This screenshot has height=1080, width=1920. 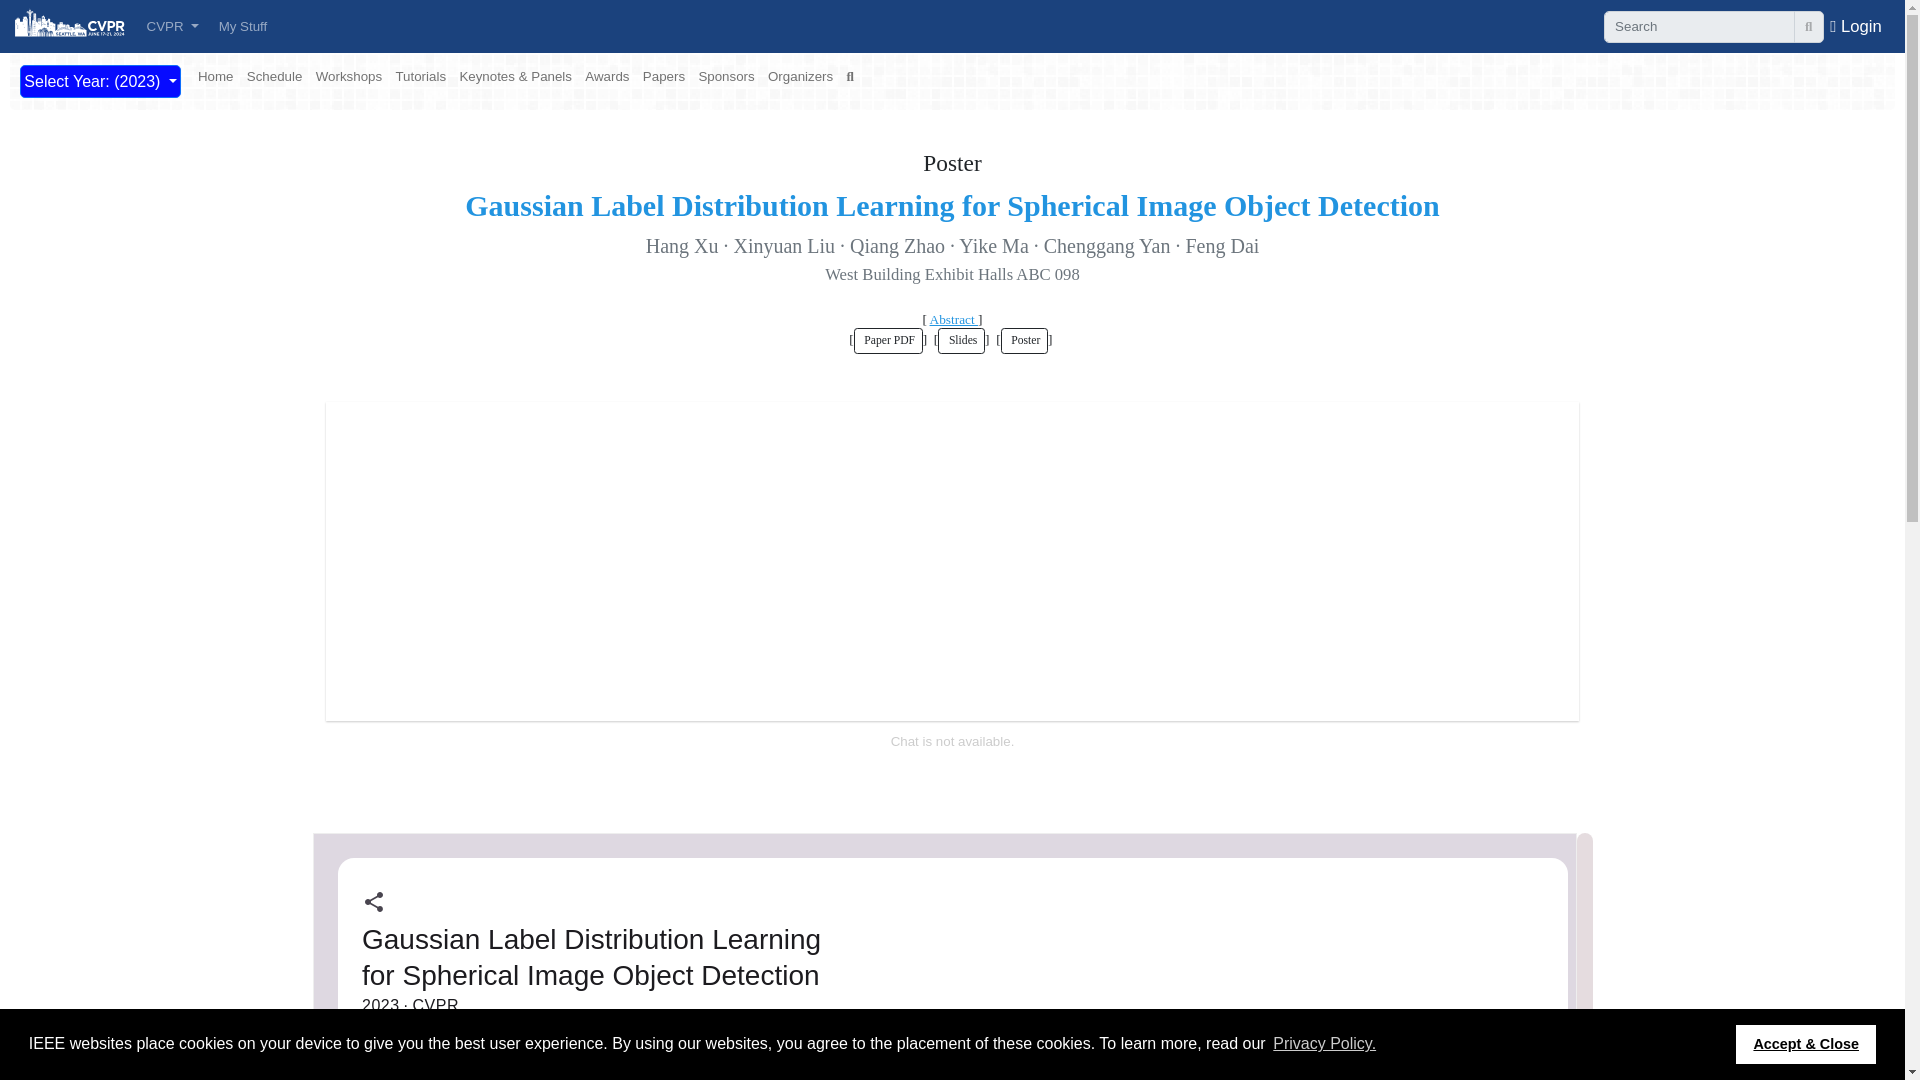 What do you see at coordinates (348, 76) in the screenshot?
I see `Workshops` at bounding box center [348, 76].